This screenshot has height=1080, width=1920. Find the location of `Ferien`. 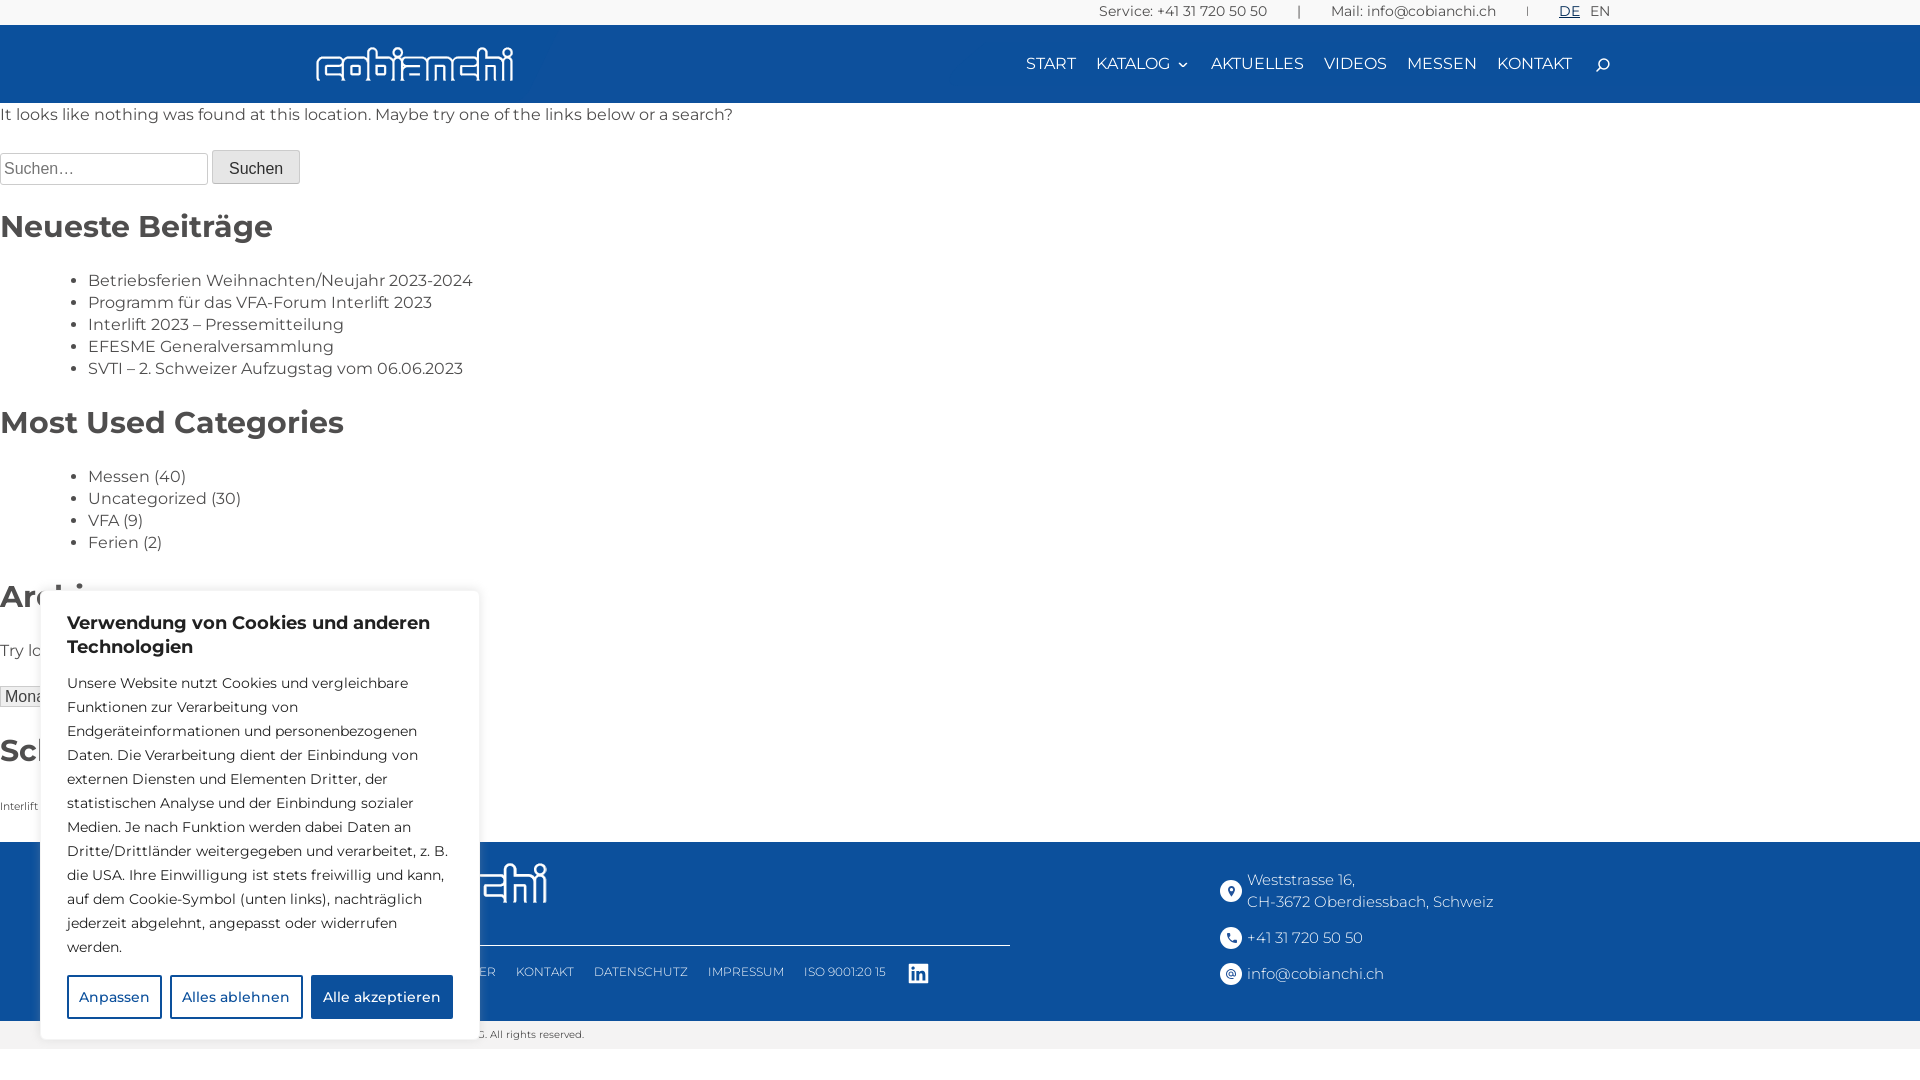

Ferien is located at coordinates (114, 542).